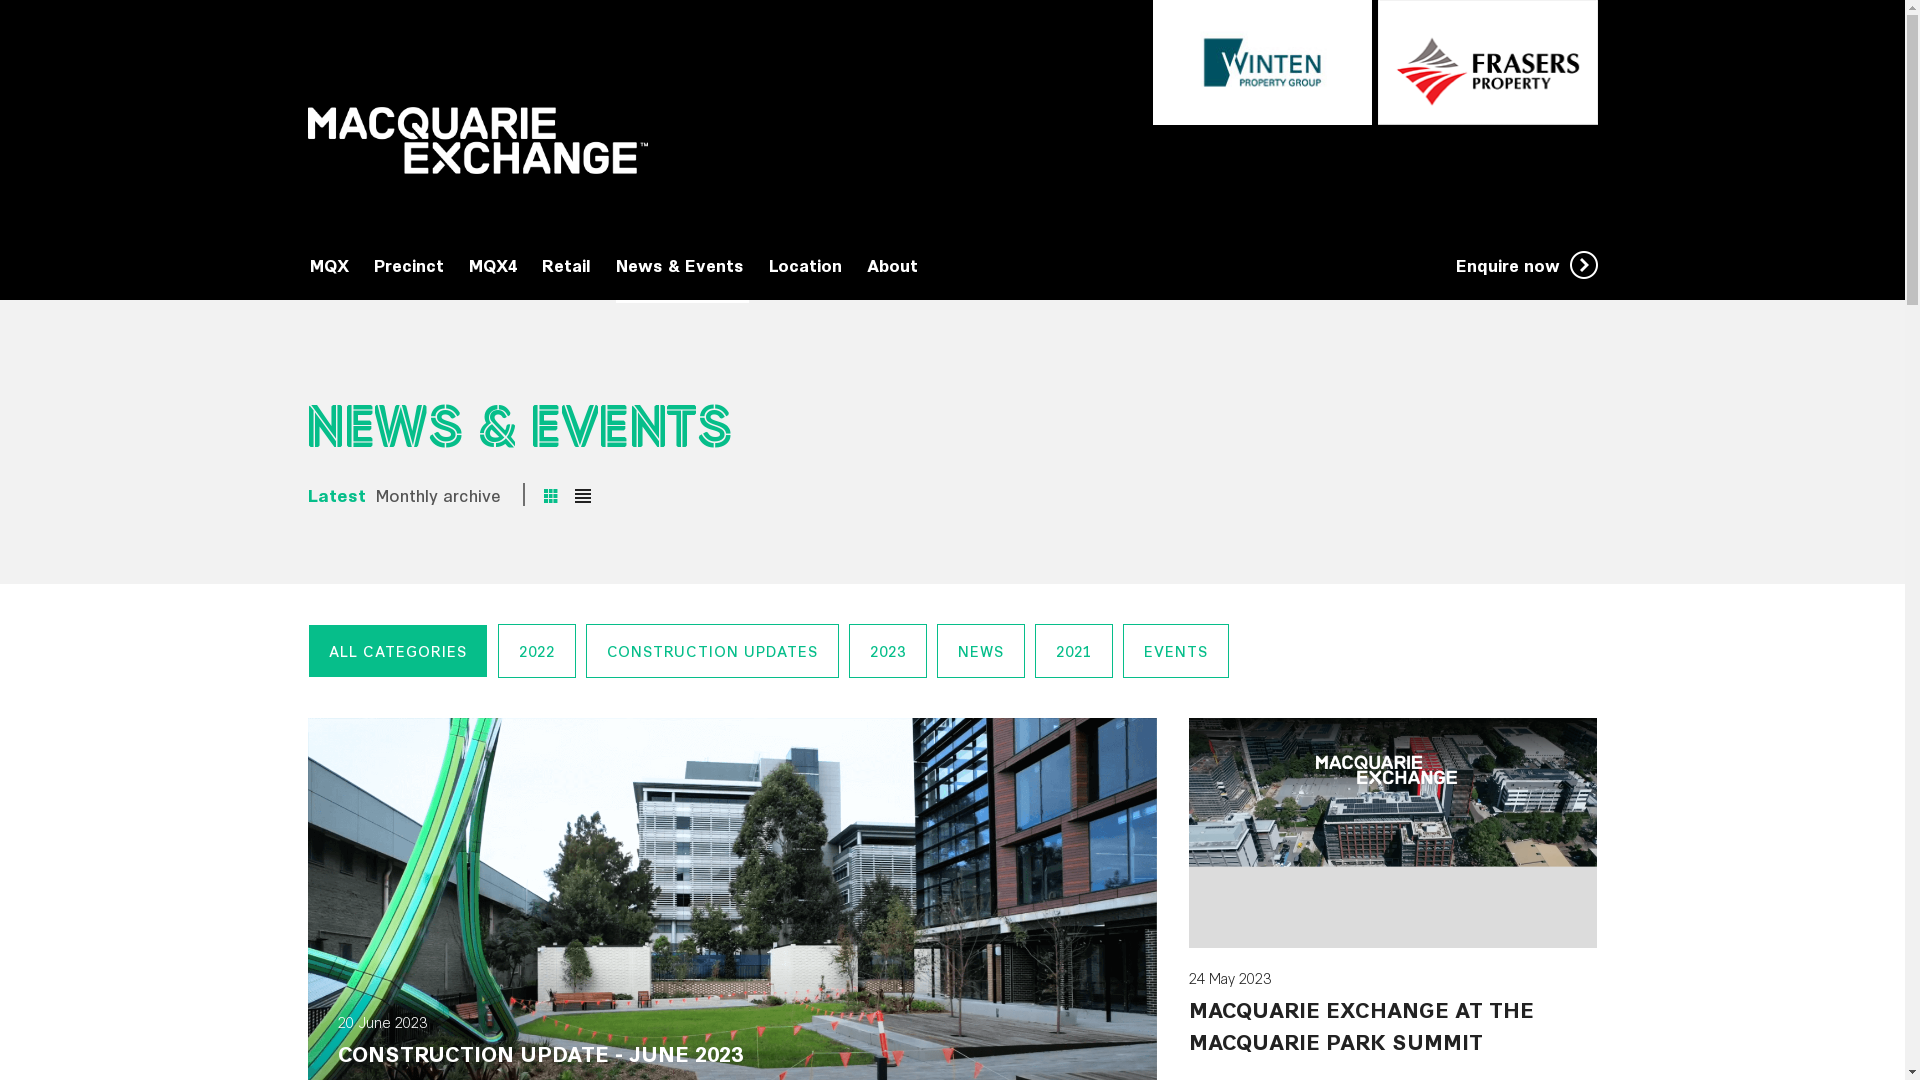 The width and height of the screenshot is (1920, 1080). Describe the element at coordinates (732, 1039) in the screenshot. I see `20 June 2023` at that location.